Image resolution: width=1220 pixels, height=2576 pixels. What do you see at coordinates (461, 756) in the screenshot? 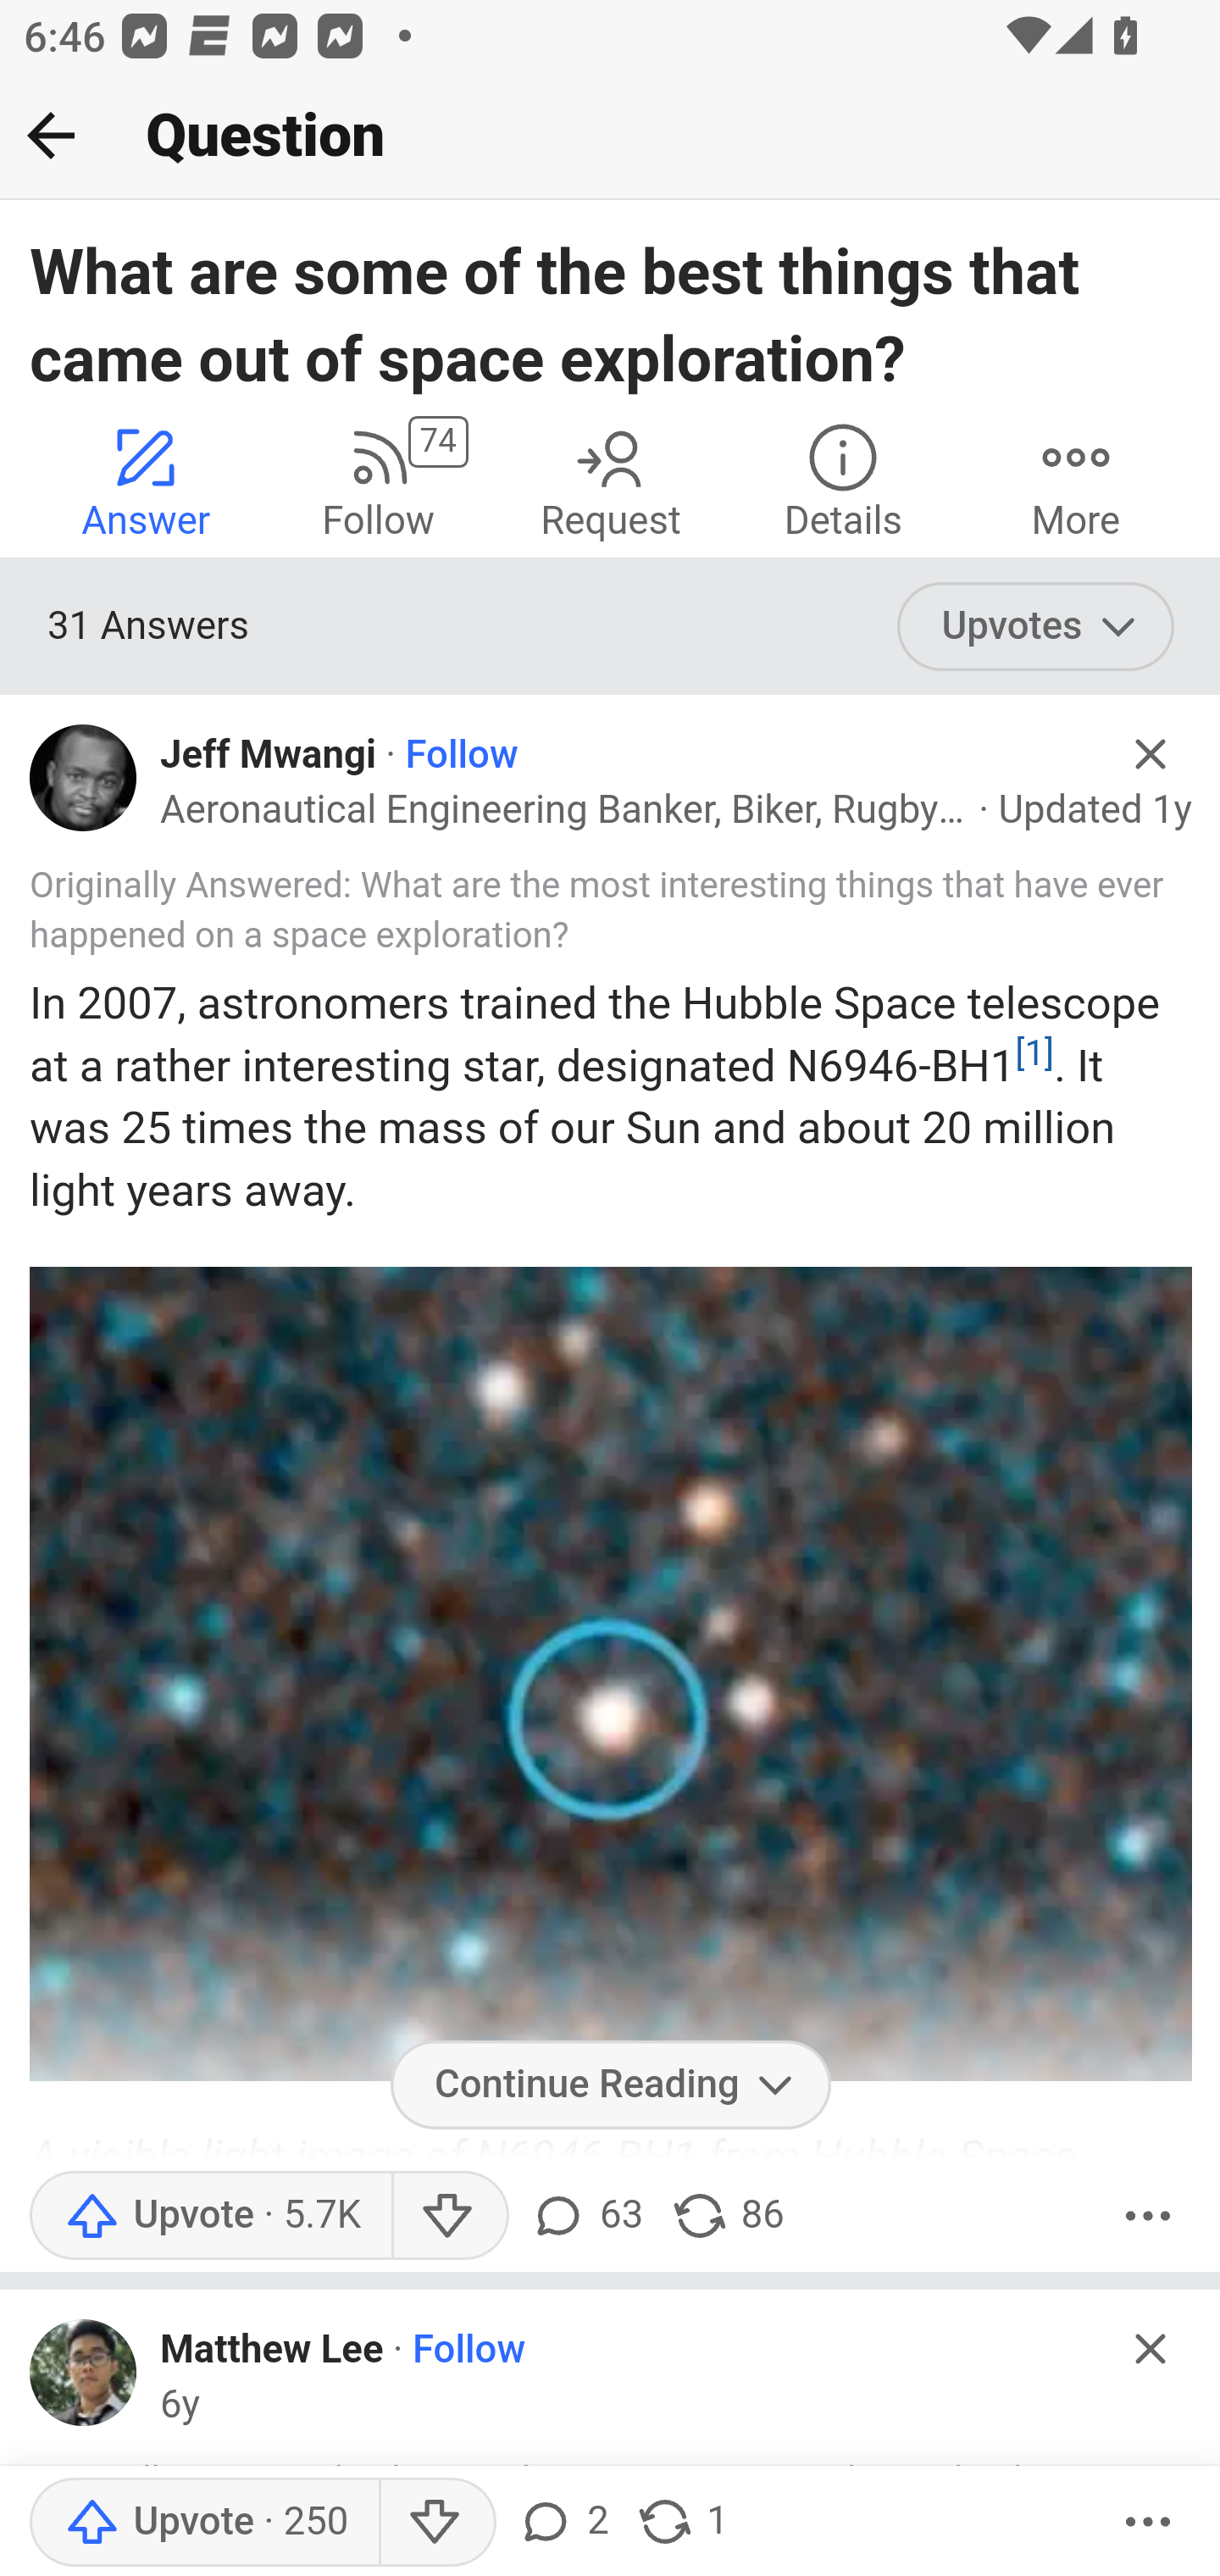
I see `Follow` at bounding box center [461, 756].